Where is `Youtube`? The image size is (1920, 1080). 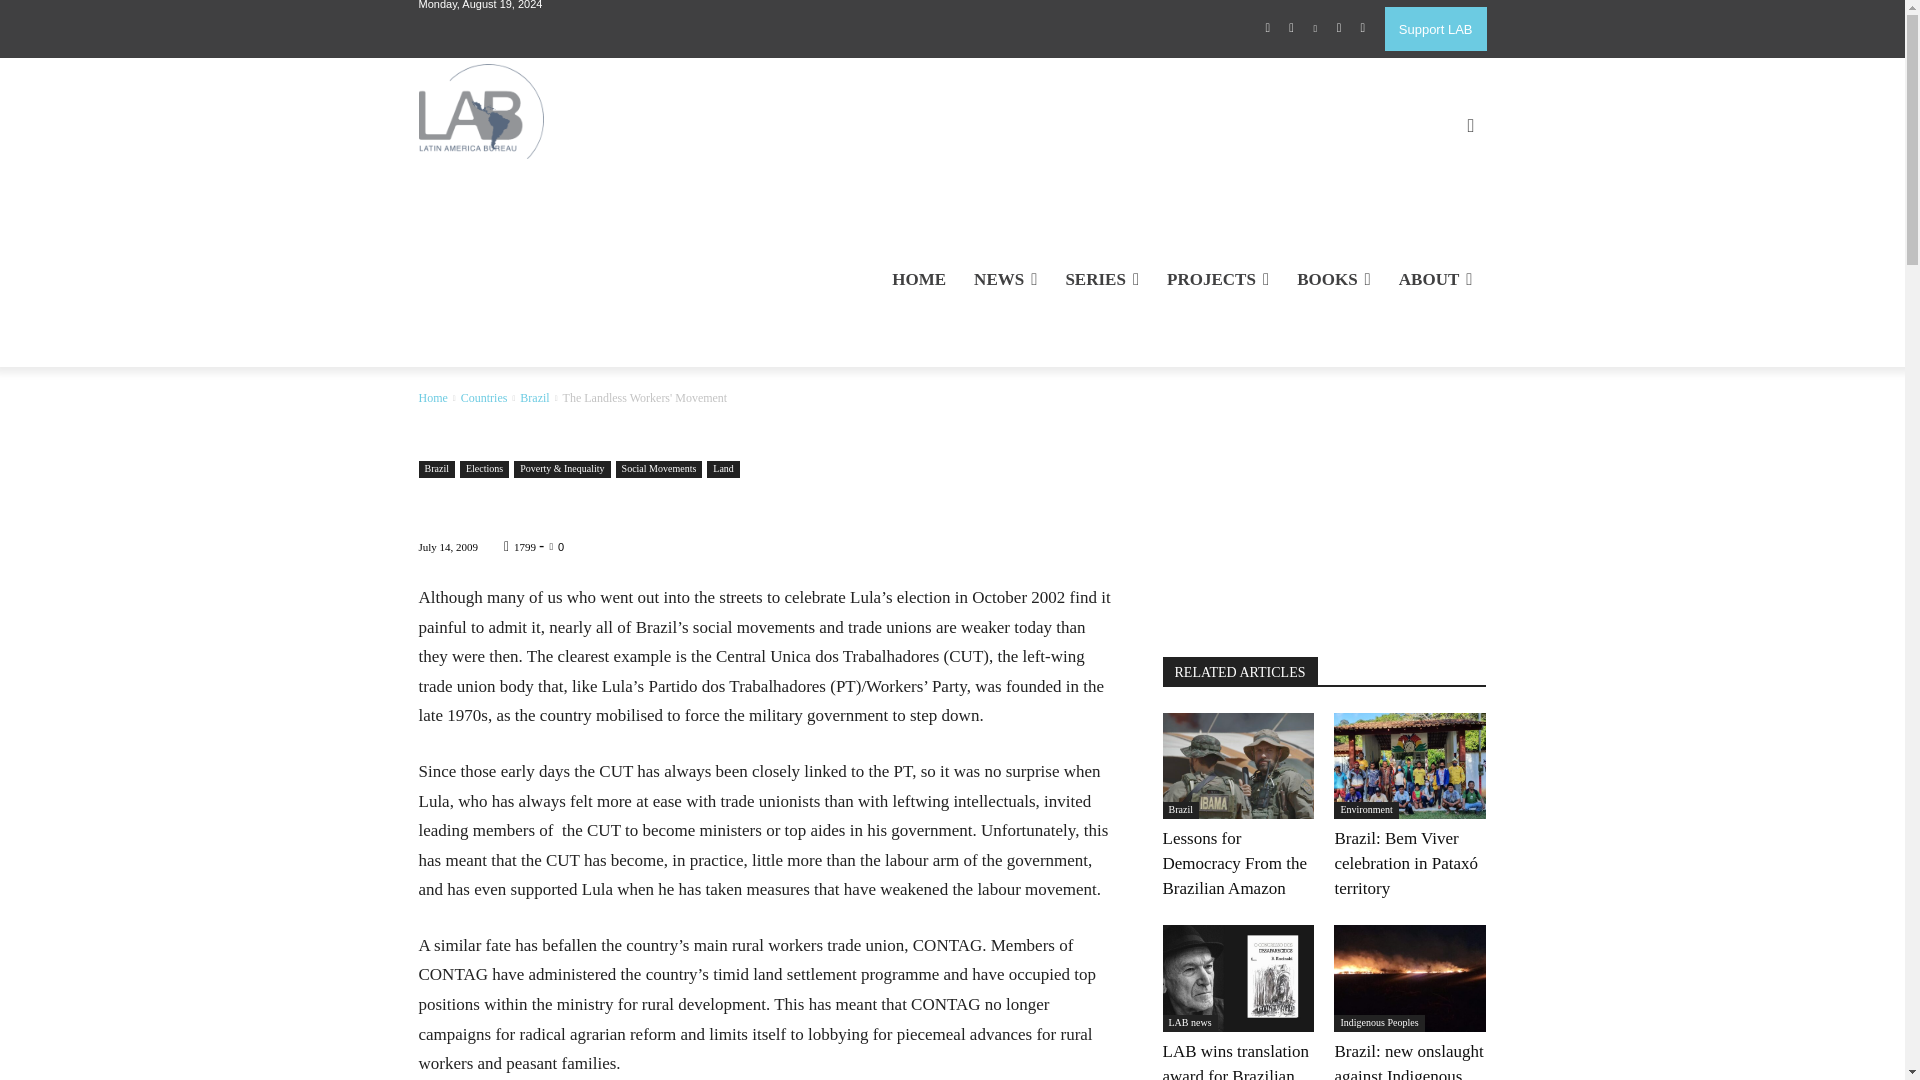
Youtube is located at coordinates (1362, 29).